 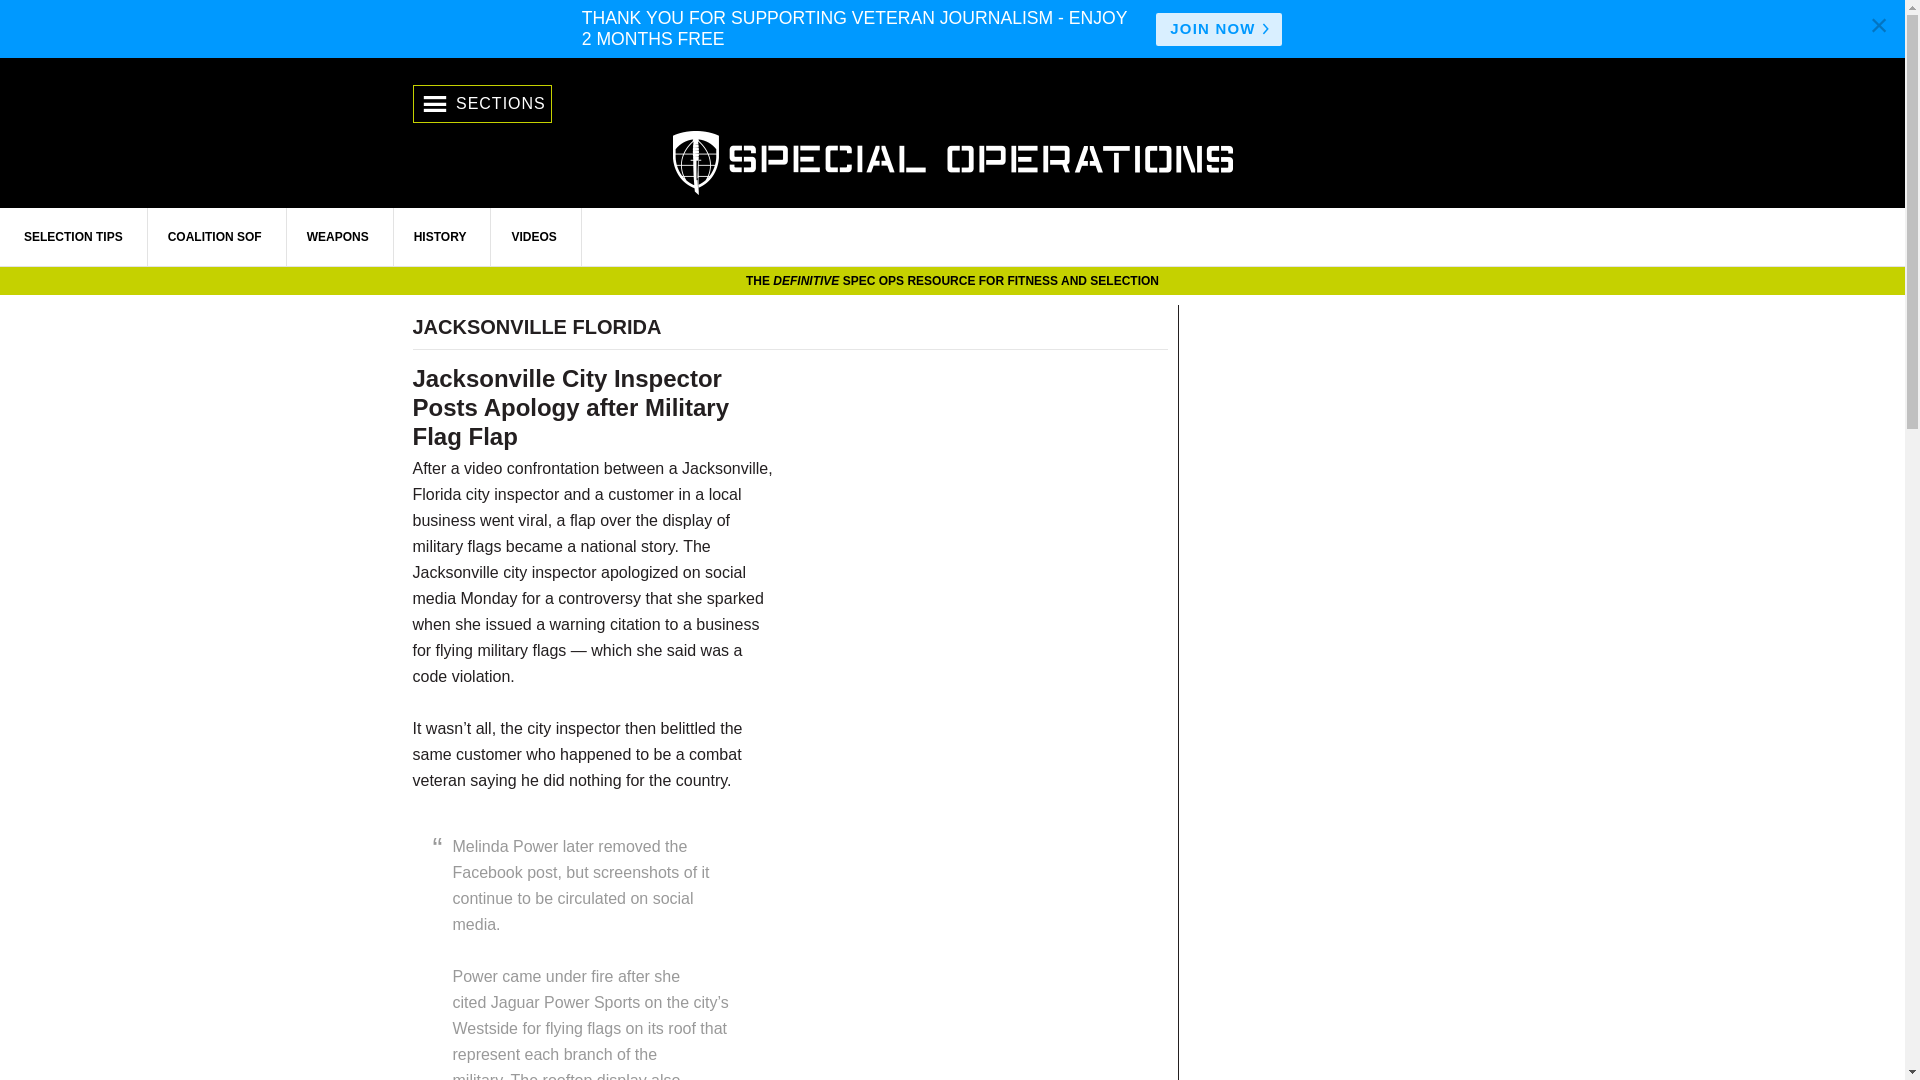 I want to click on SECTIONS, so click(x=482, y=104).